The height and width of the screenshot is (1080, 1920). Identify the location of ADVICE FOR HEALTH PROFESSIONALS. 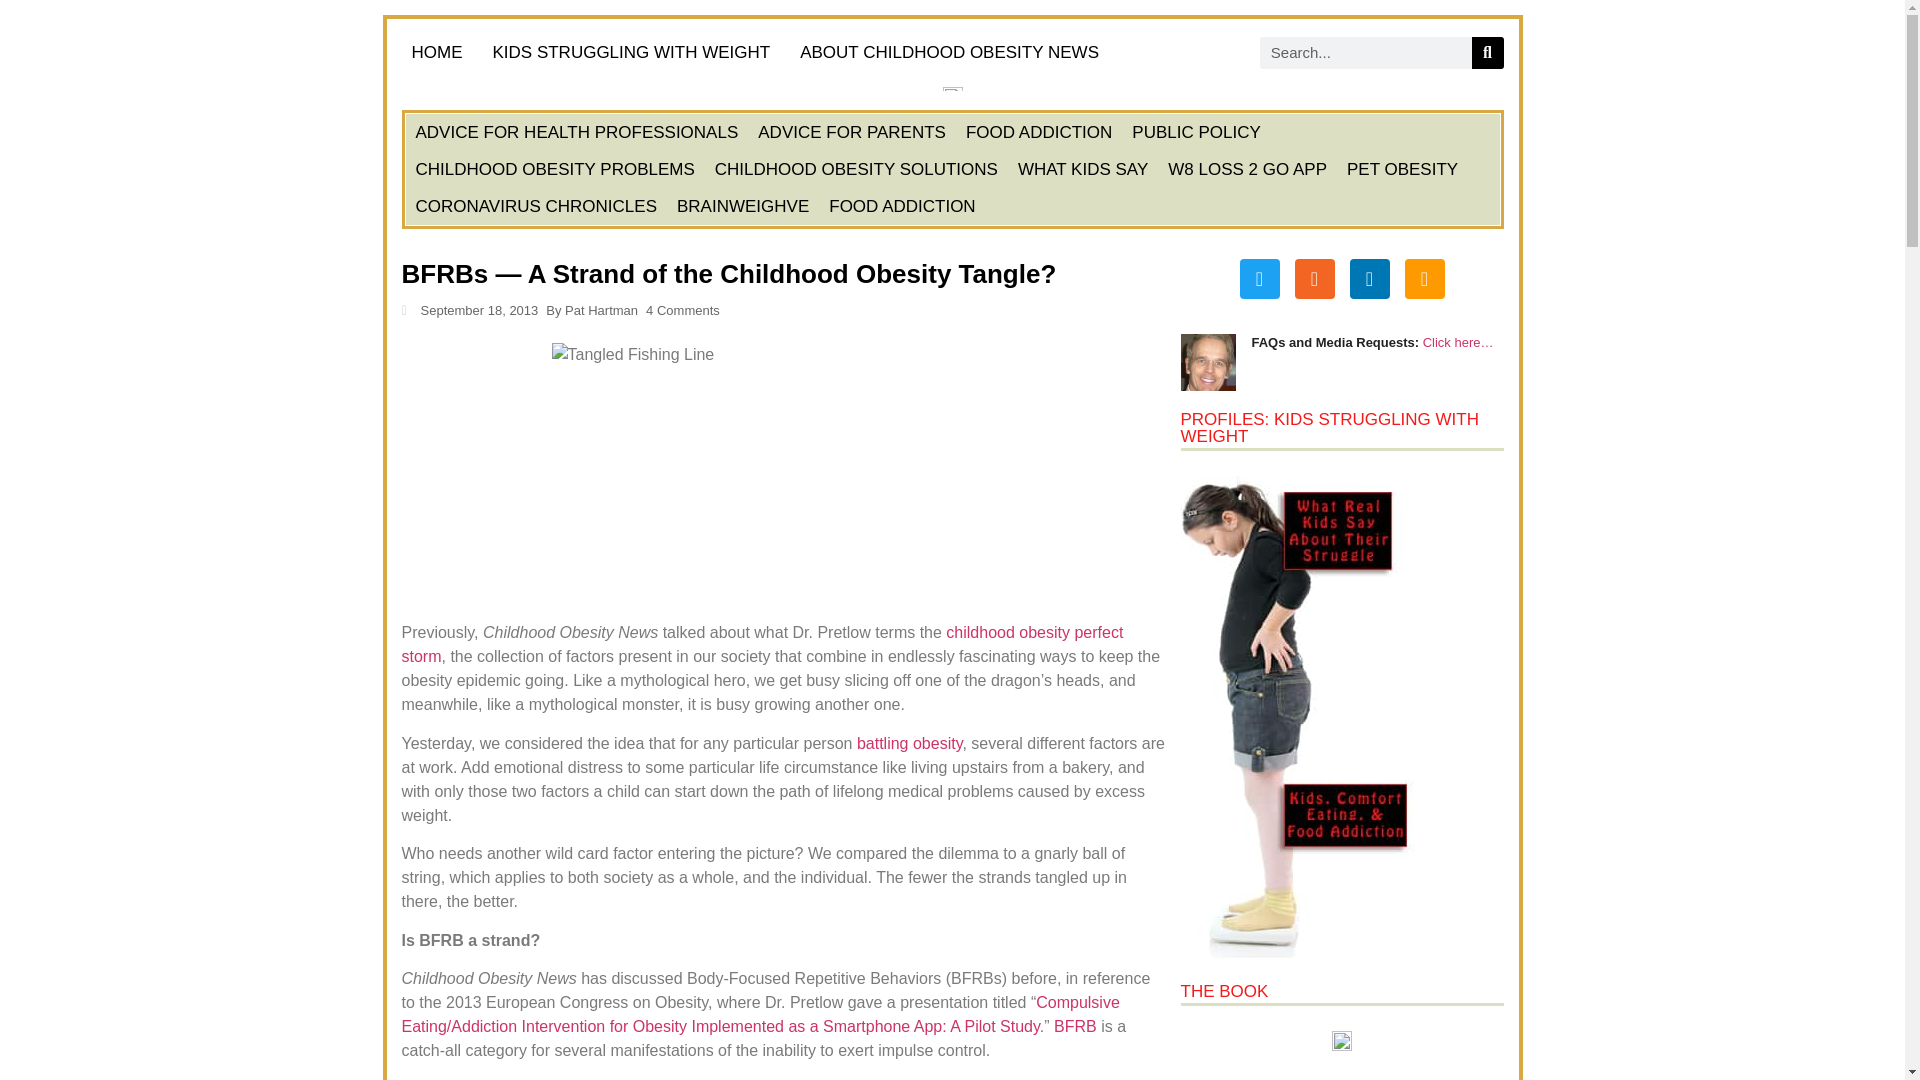
(576, 132).